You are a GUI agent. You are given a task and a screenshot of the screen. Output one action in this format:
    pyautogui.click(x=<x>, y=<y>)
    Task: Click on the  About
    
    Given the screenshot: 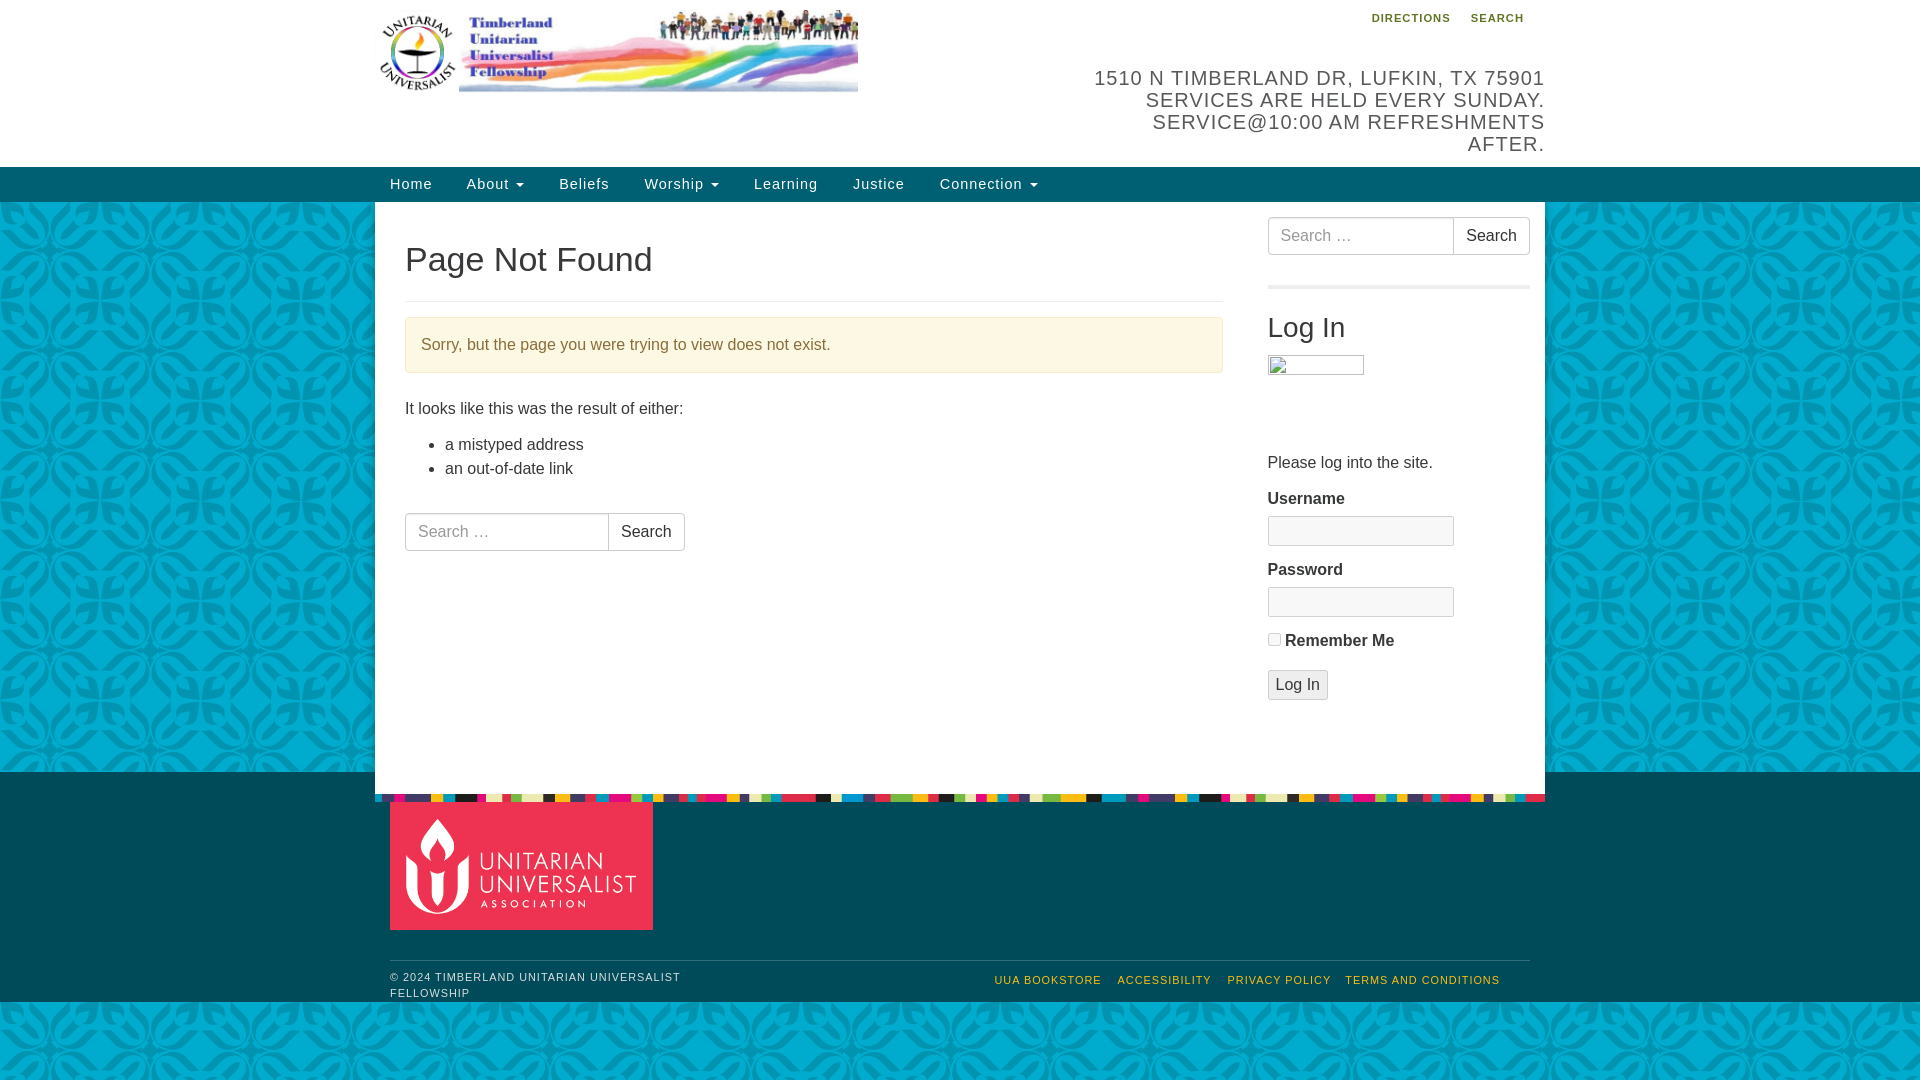 What is the action you would take?
    pyautogui.click(x=493, y=184)
    